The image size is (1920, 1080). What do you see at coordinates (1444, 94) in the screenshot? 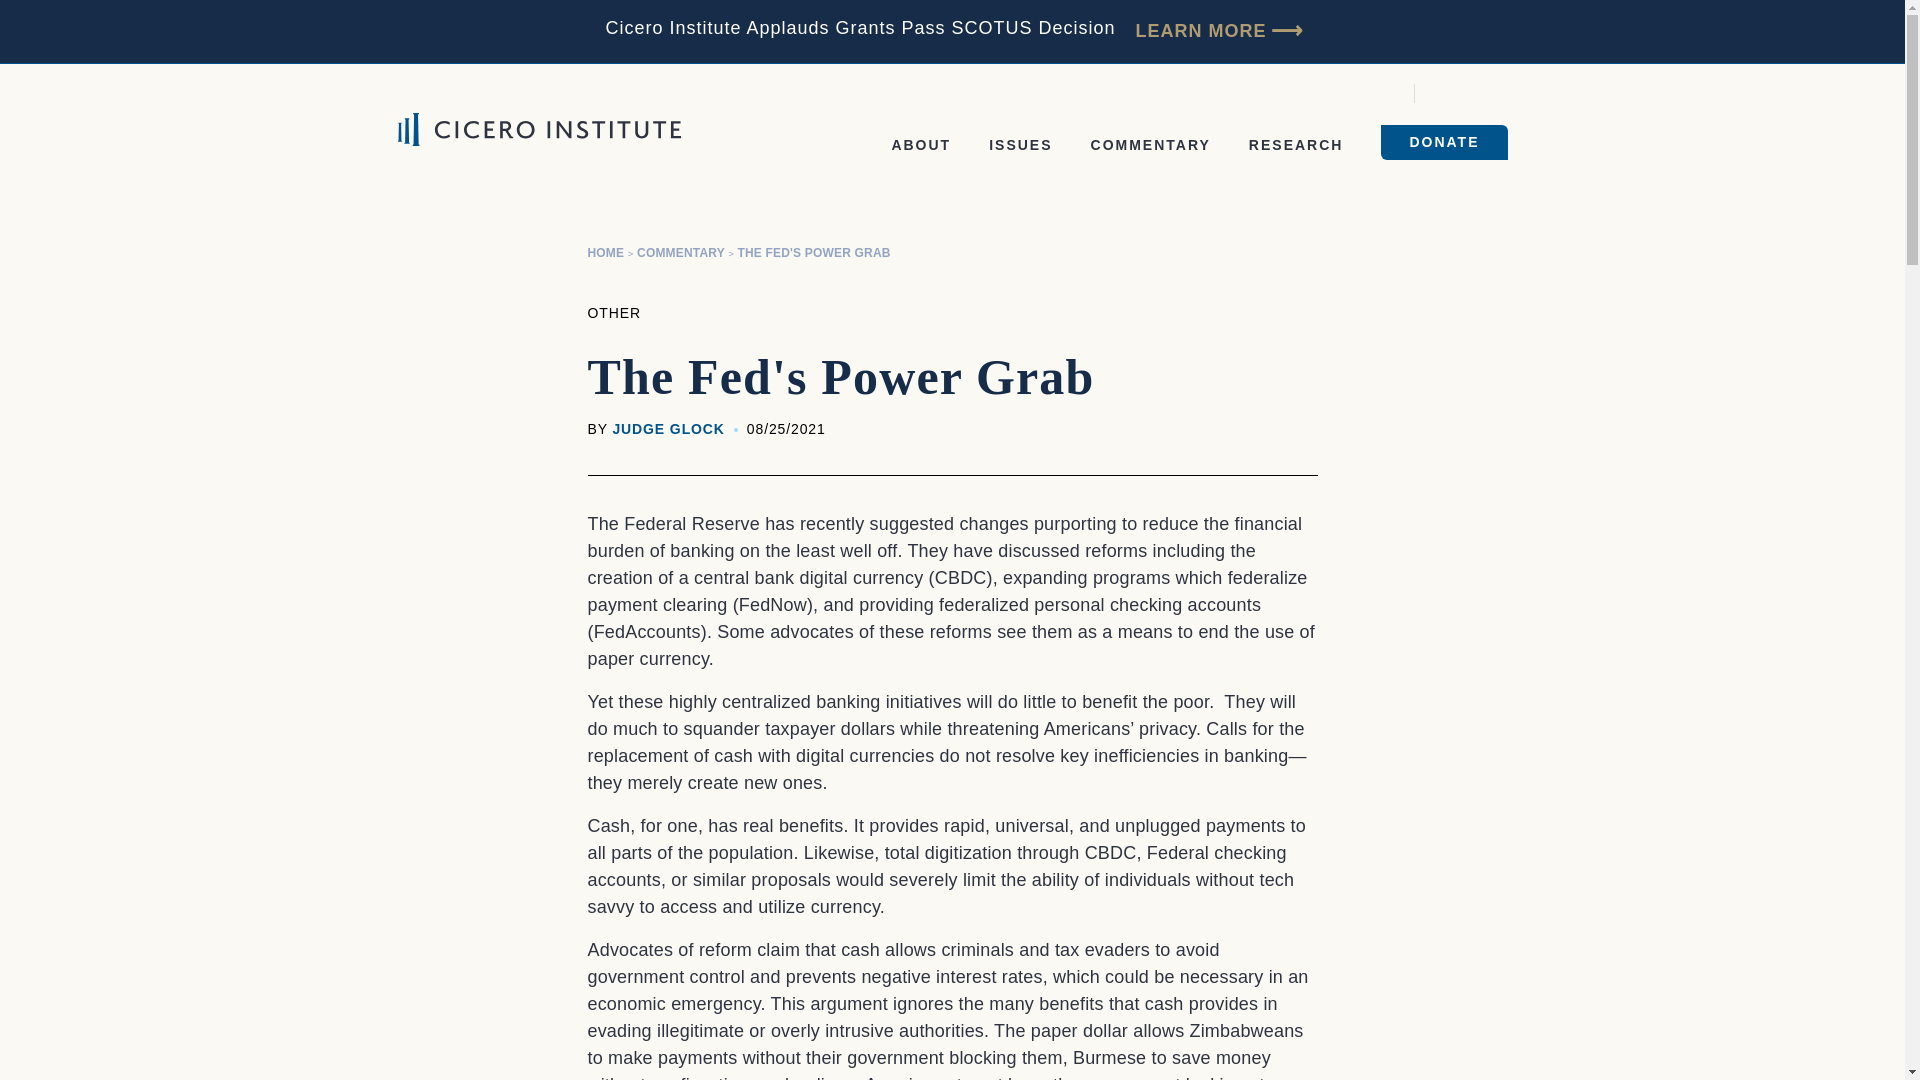
I see `Search` at bounding box center [1444, 94].